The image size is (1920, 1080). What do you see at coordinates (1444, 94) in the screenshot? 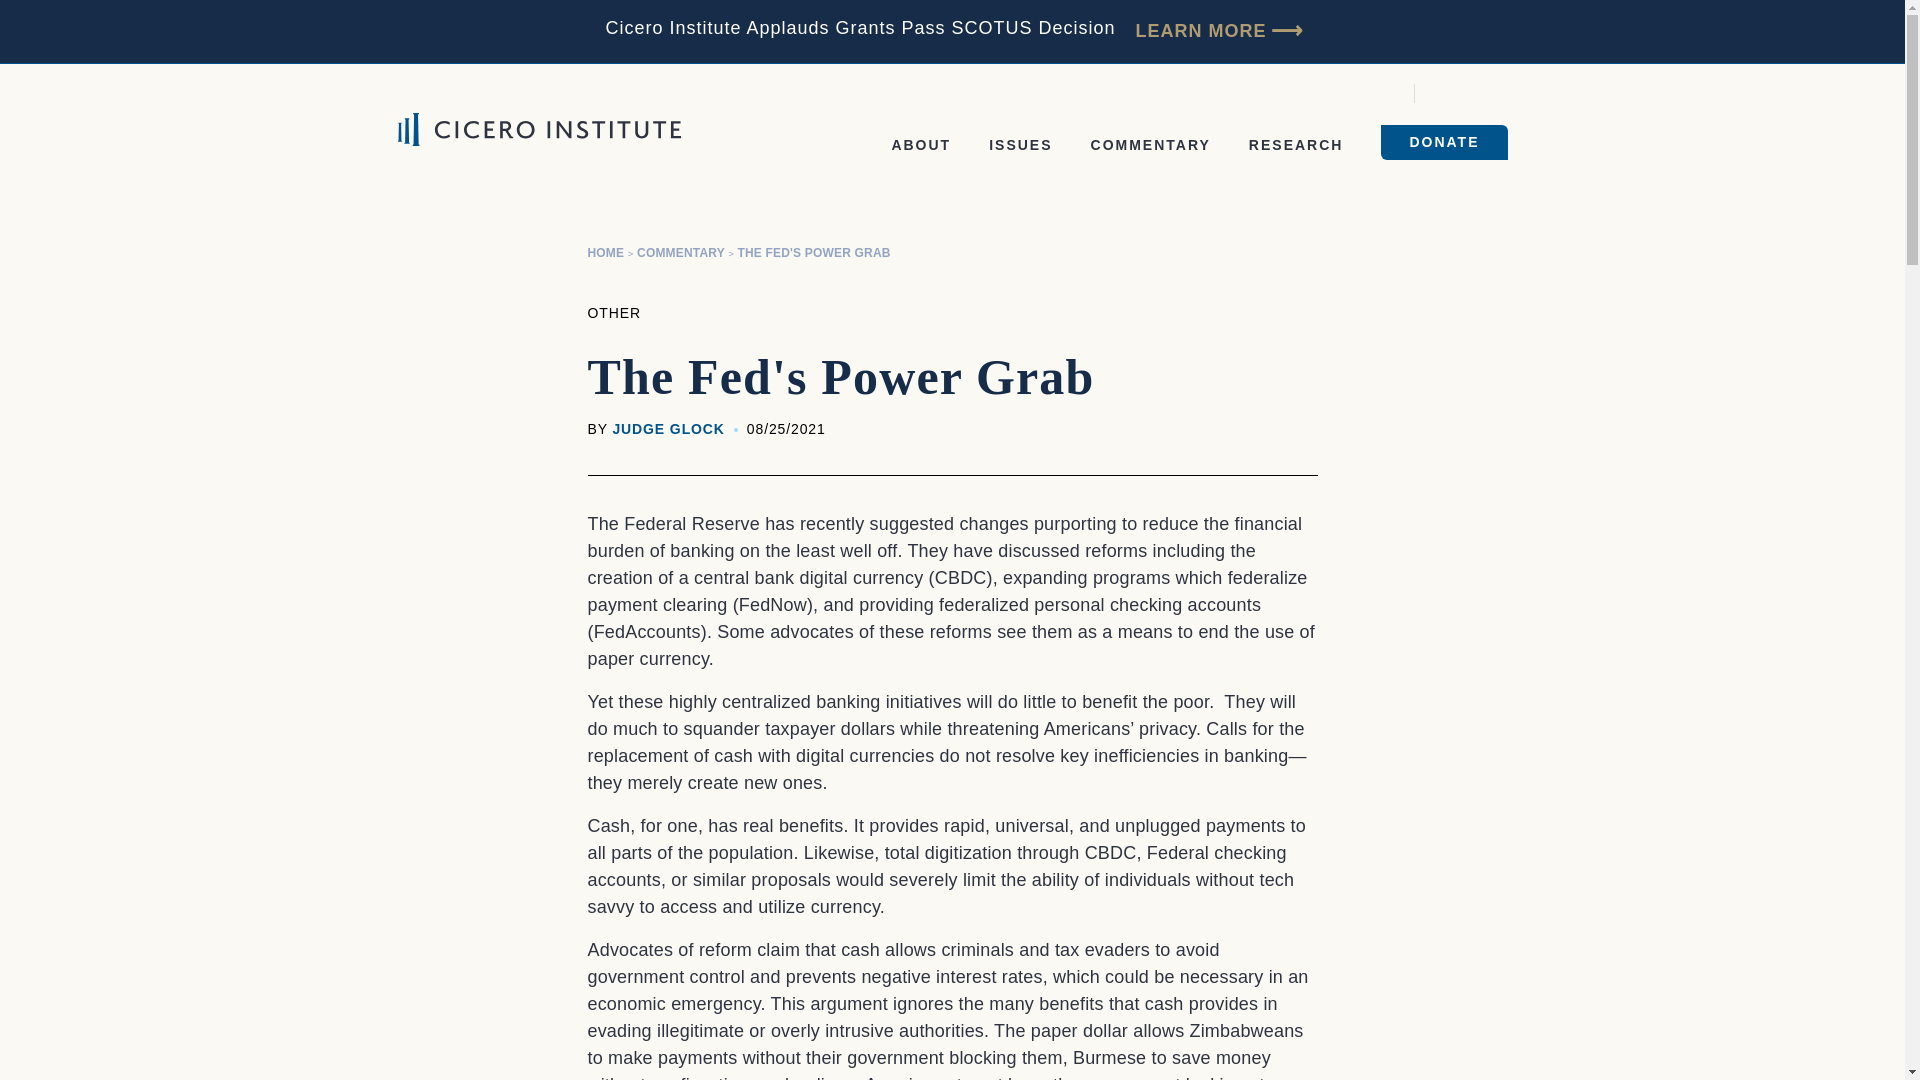
I see `Search` at bounding box center [1444, 94].